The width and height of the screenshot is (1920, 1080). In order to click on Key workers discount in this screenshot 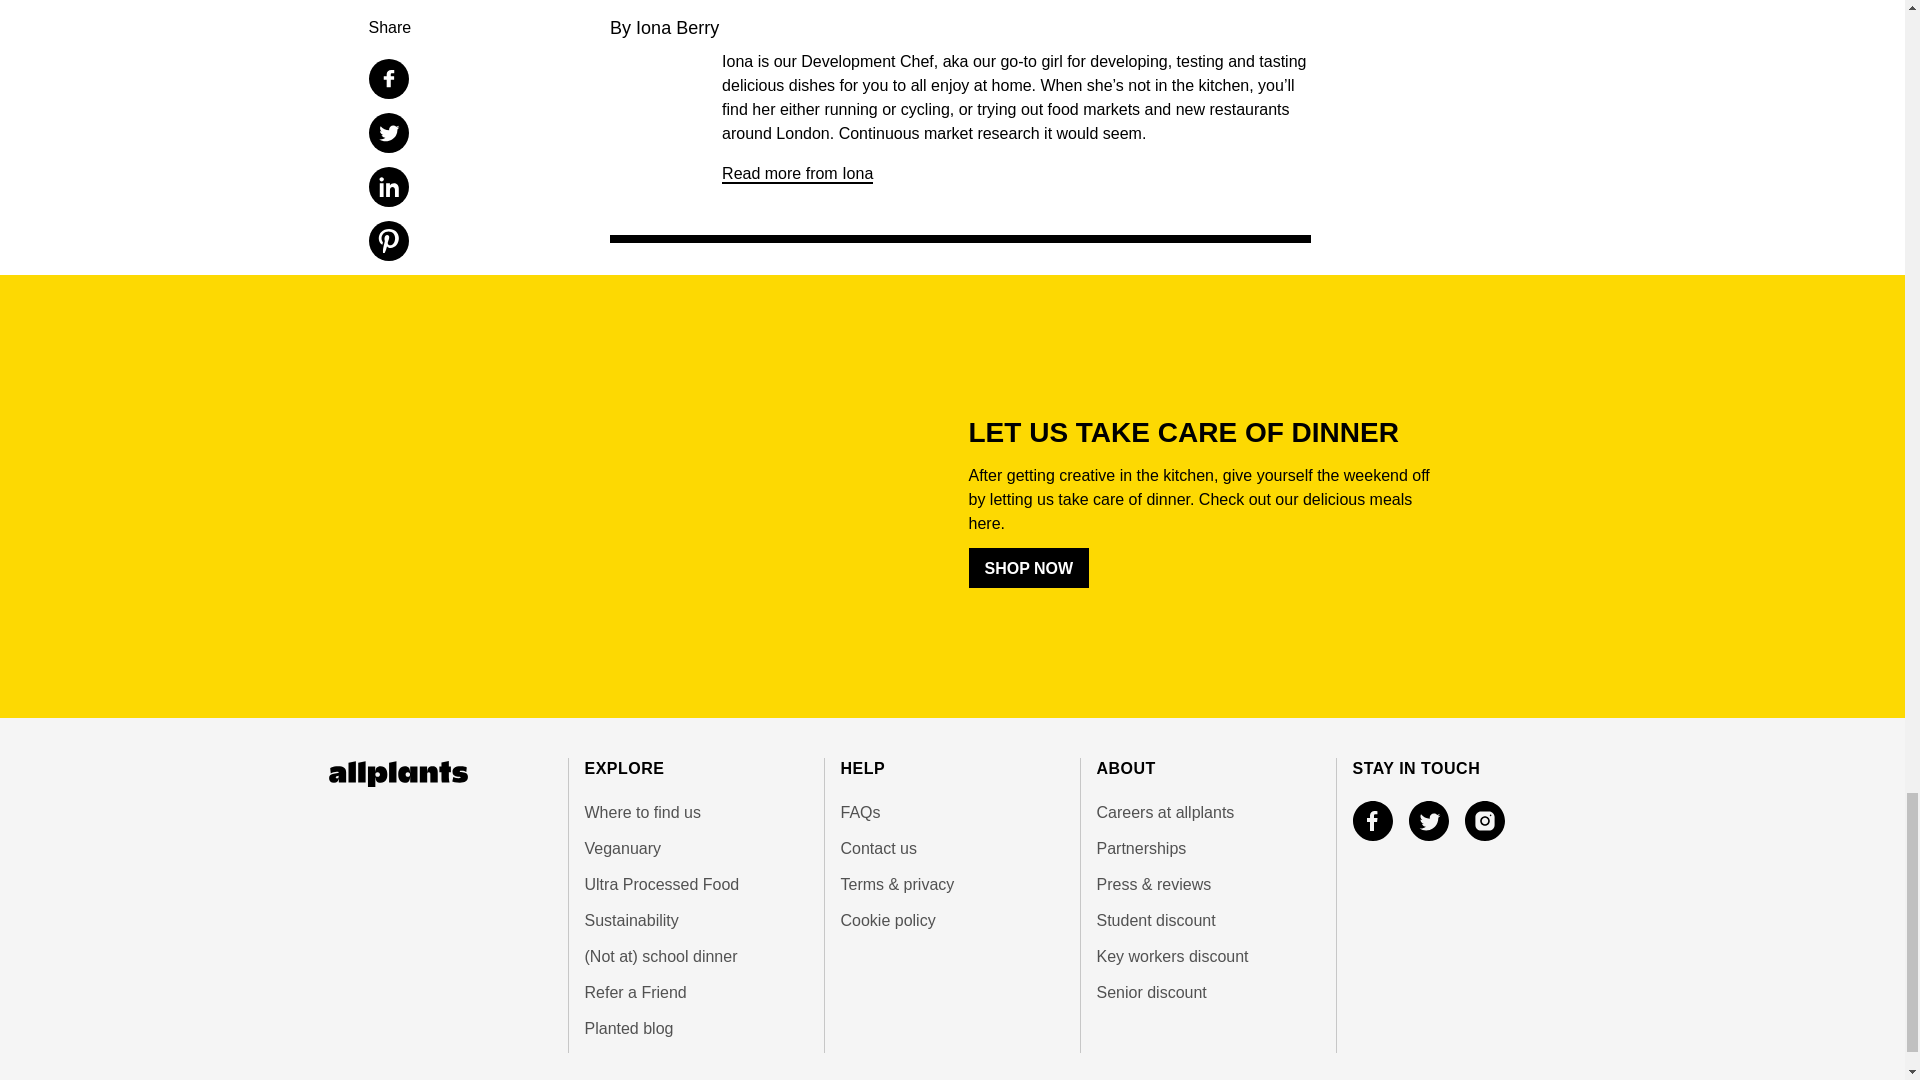, I will do `click(1208, 956)`.